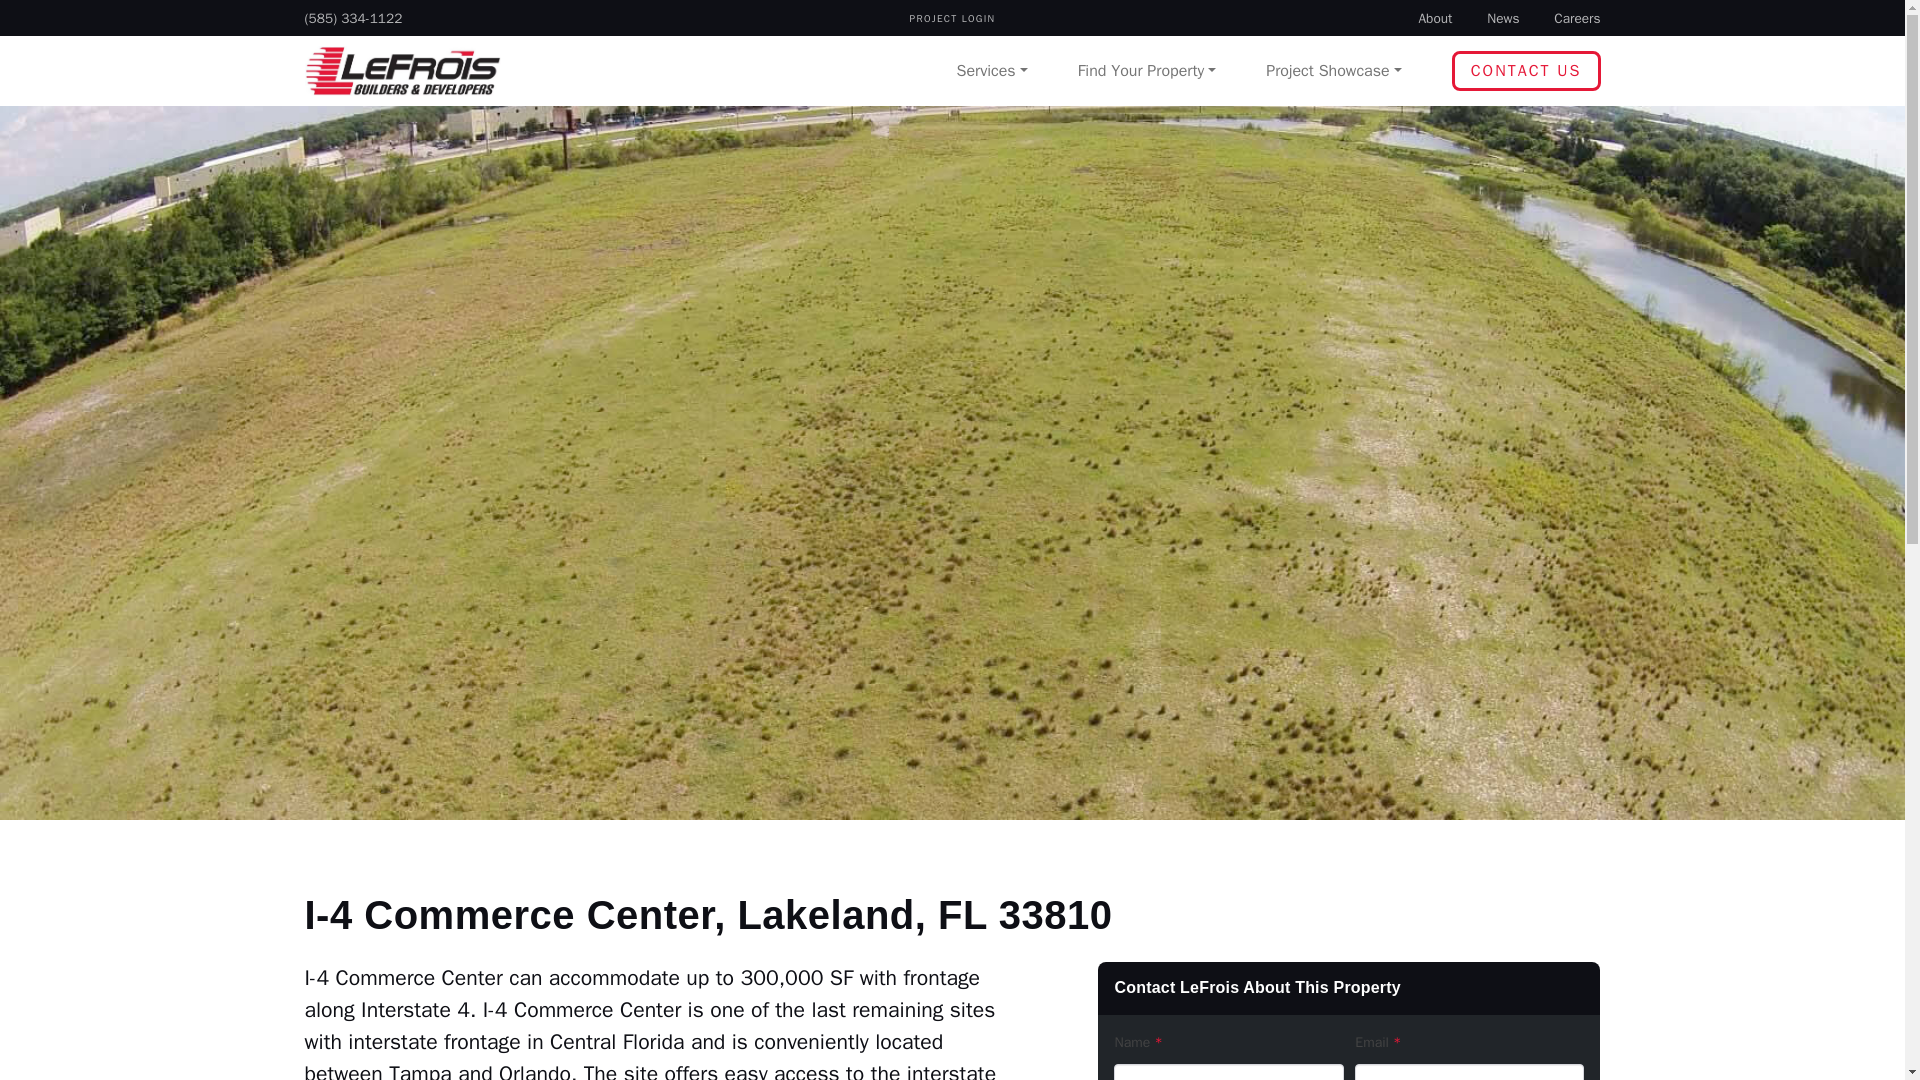  I want to click on Find Your Property, so click(1147, 70).